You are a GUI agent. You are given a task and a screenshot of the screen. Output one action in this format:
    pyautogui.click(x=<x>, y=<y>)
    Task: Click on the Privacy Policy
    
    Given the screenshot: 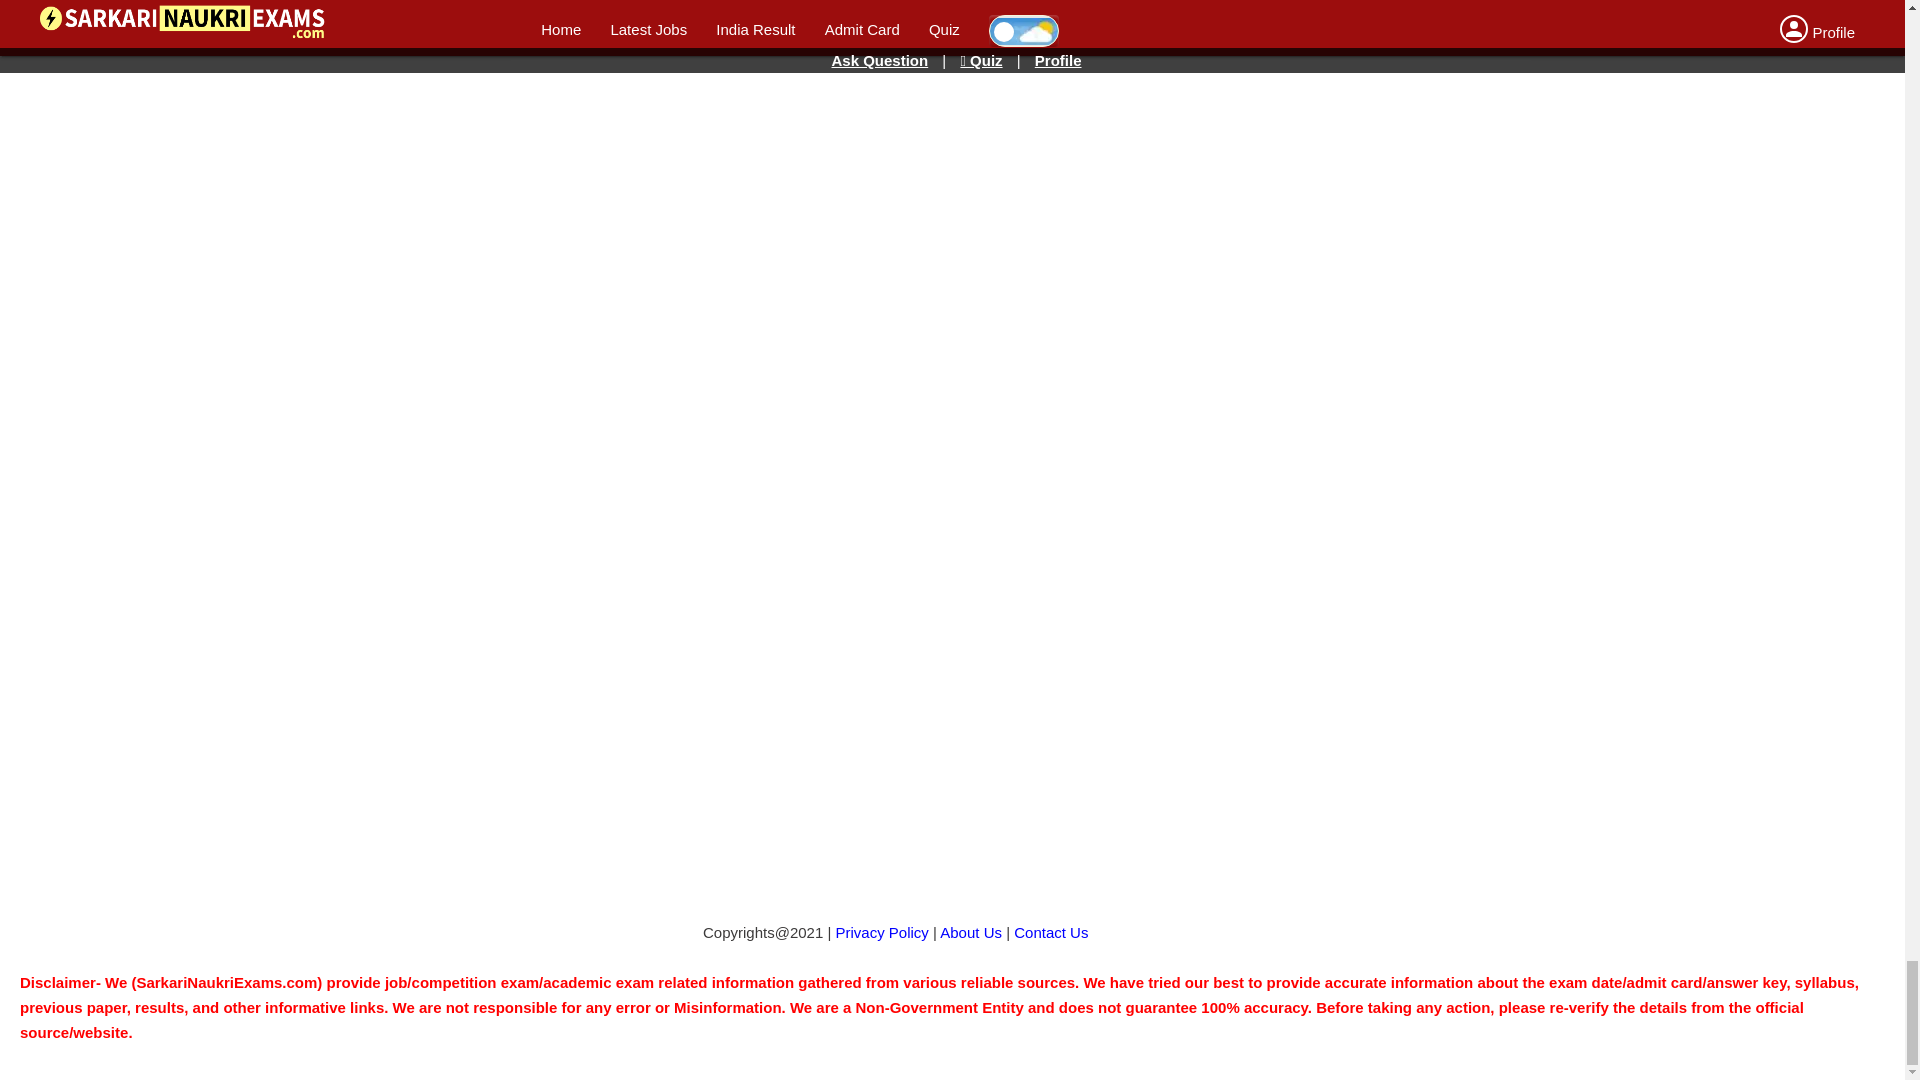 What is the action you would take?
    pyautogui.click(x=882, y=932)
    